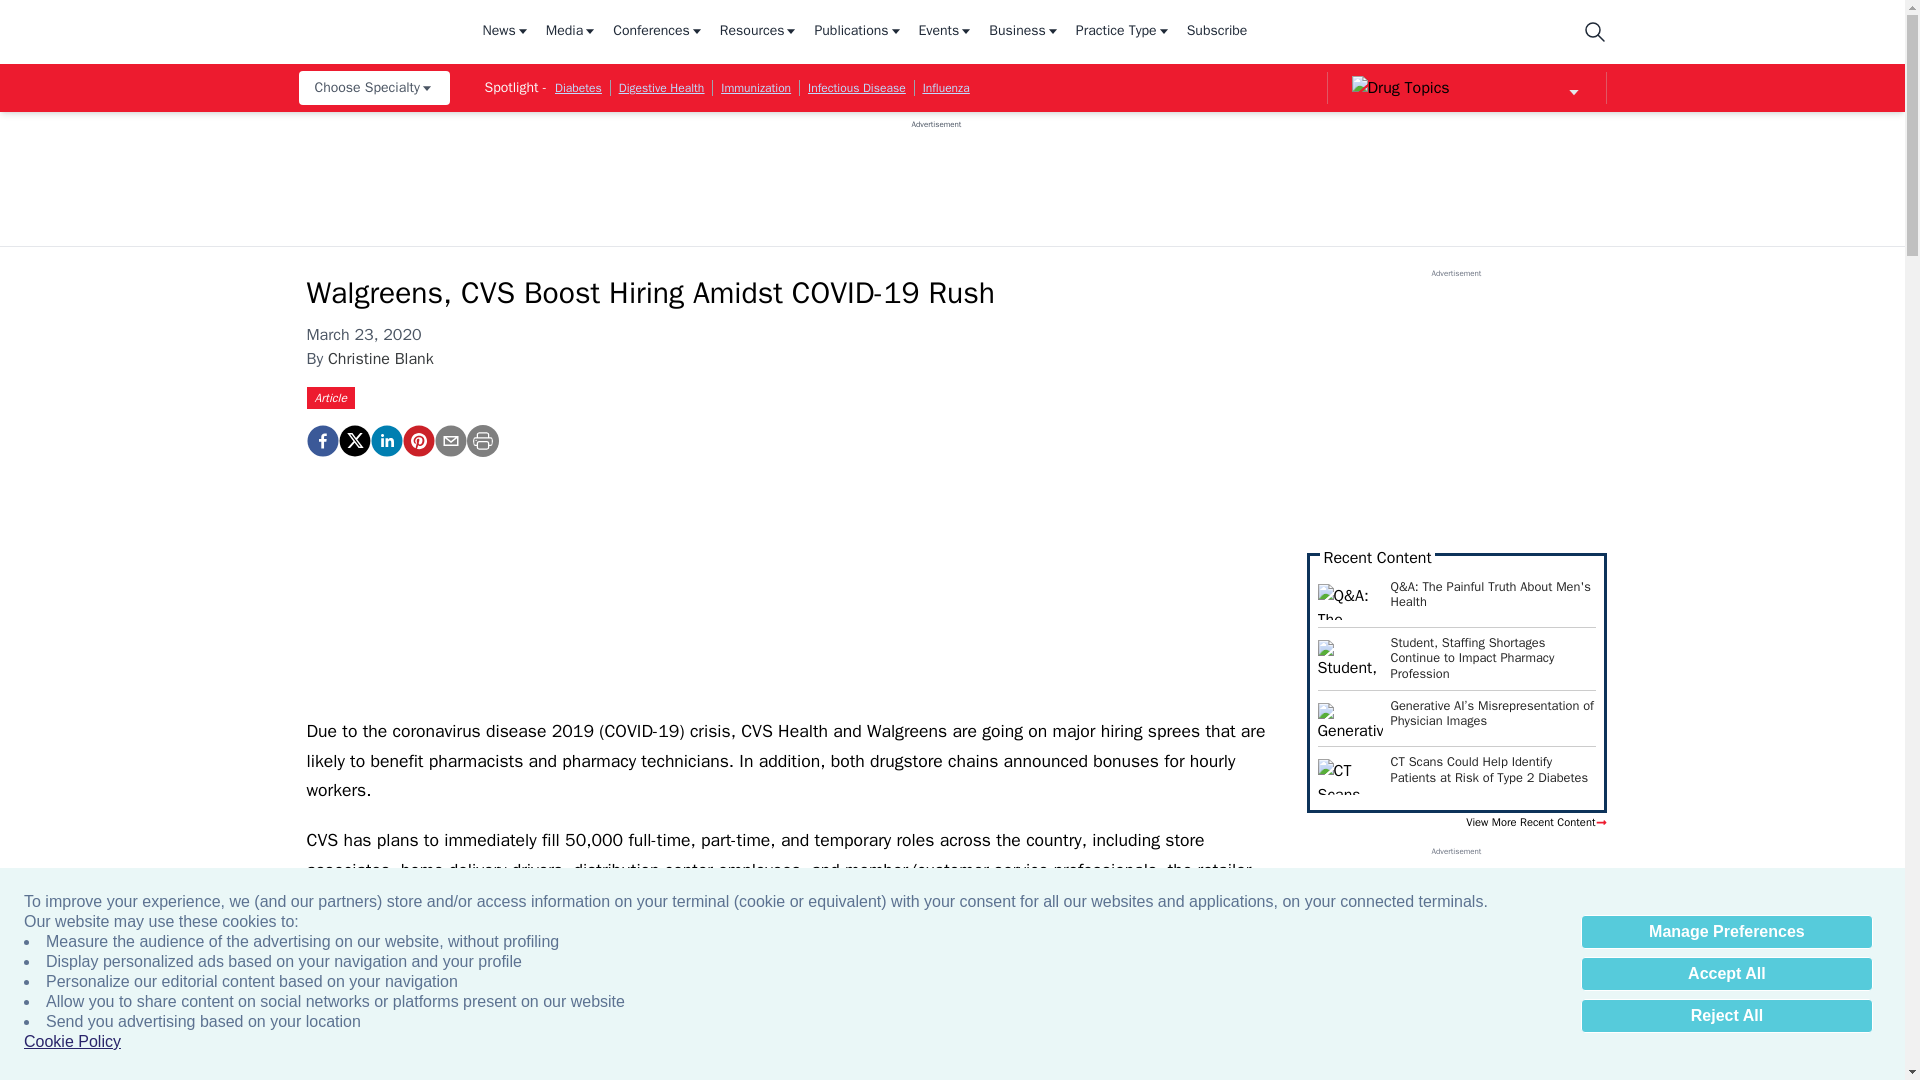  I want to click on Manage Preferences, so click(1726, 932).